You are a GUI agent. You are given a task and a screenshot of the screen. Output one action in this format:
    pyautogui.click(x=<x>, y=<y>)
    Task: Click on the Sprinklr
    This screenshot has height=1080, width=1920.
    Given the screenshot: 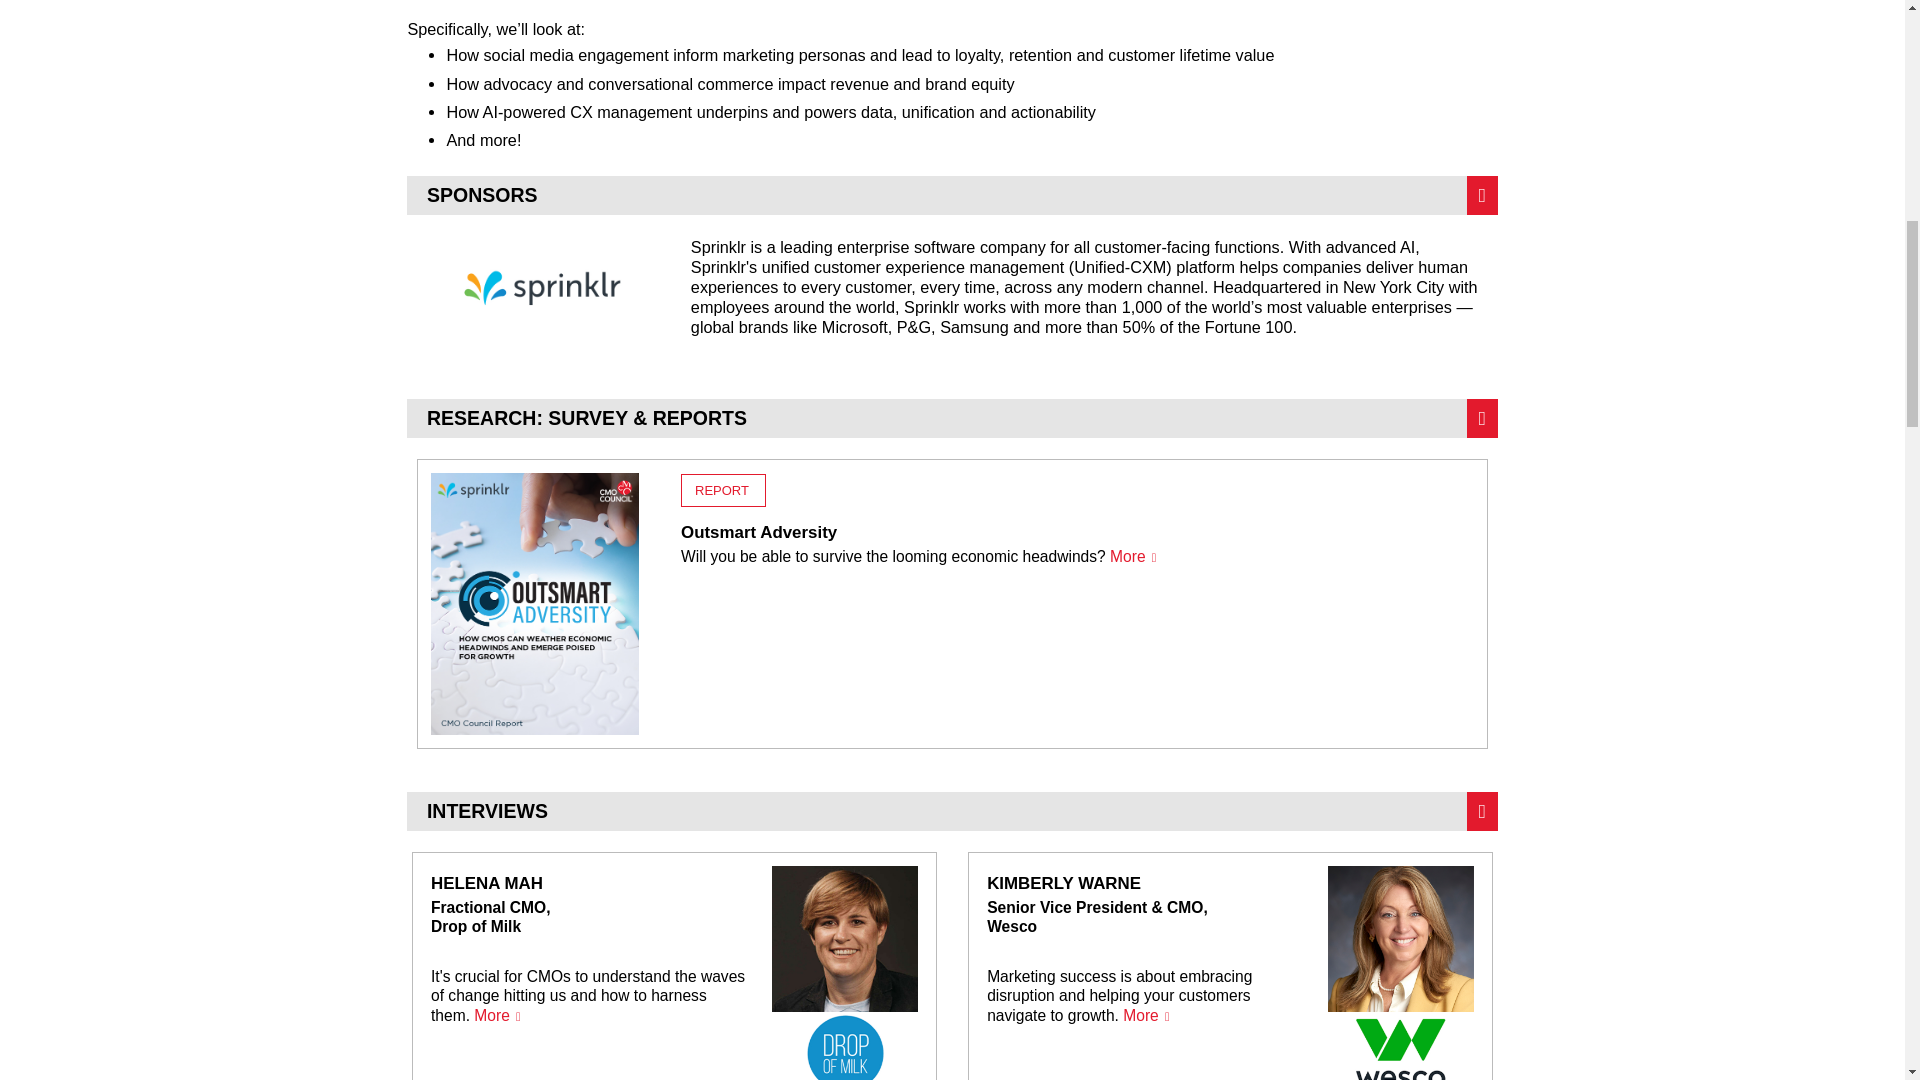 What is the action you would take?
    pyautogui.click(x=543, y=286)
    